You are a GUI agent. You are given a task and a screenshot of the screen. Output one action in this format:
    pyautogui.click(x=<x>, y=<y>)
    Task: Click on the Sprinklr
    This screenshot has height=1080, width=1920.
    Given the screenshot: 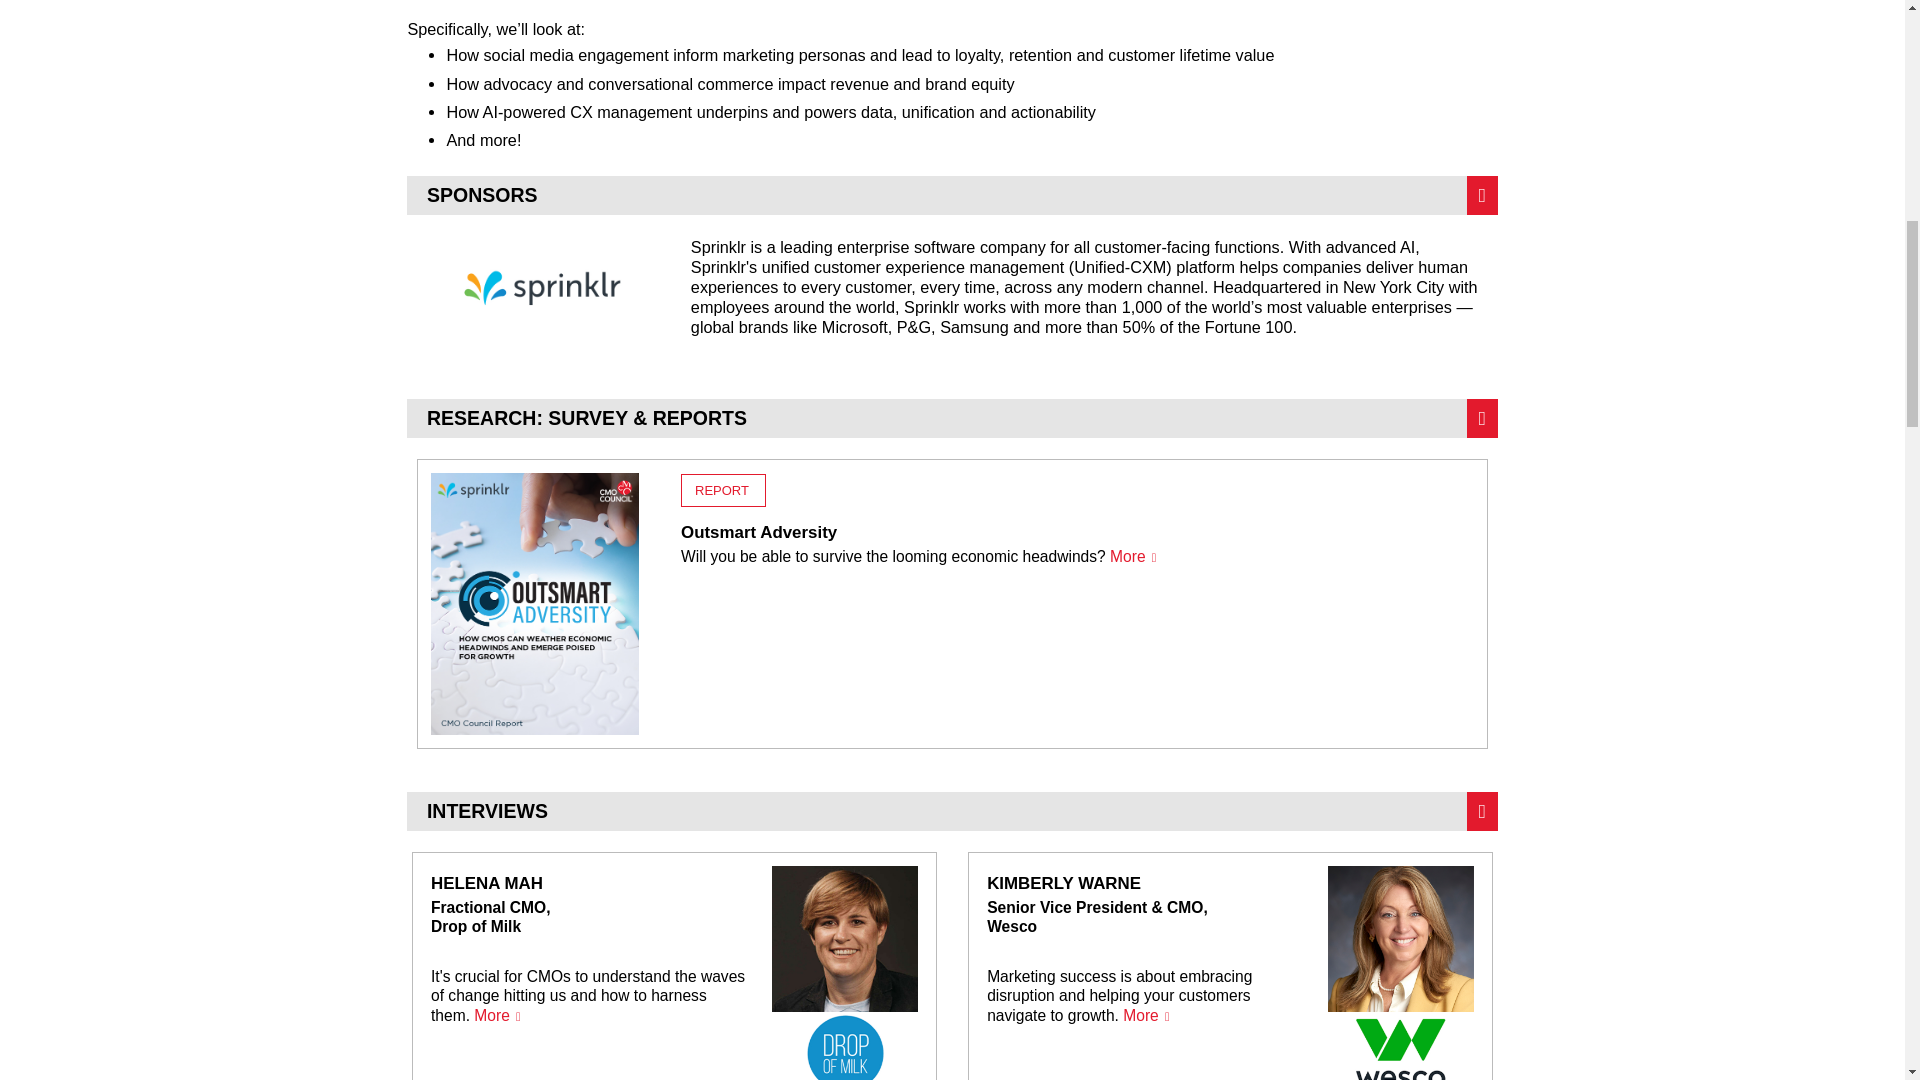 What is the action you would take?
    pyautogui.click(x=543, y=286)
    